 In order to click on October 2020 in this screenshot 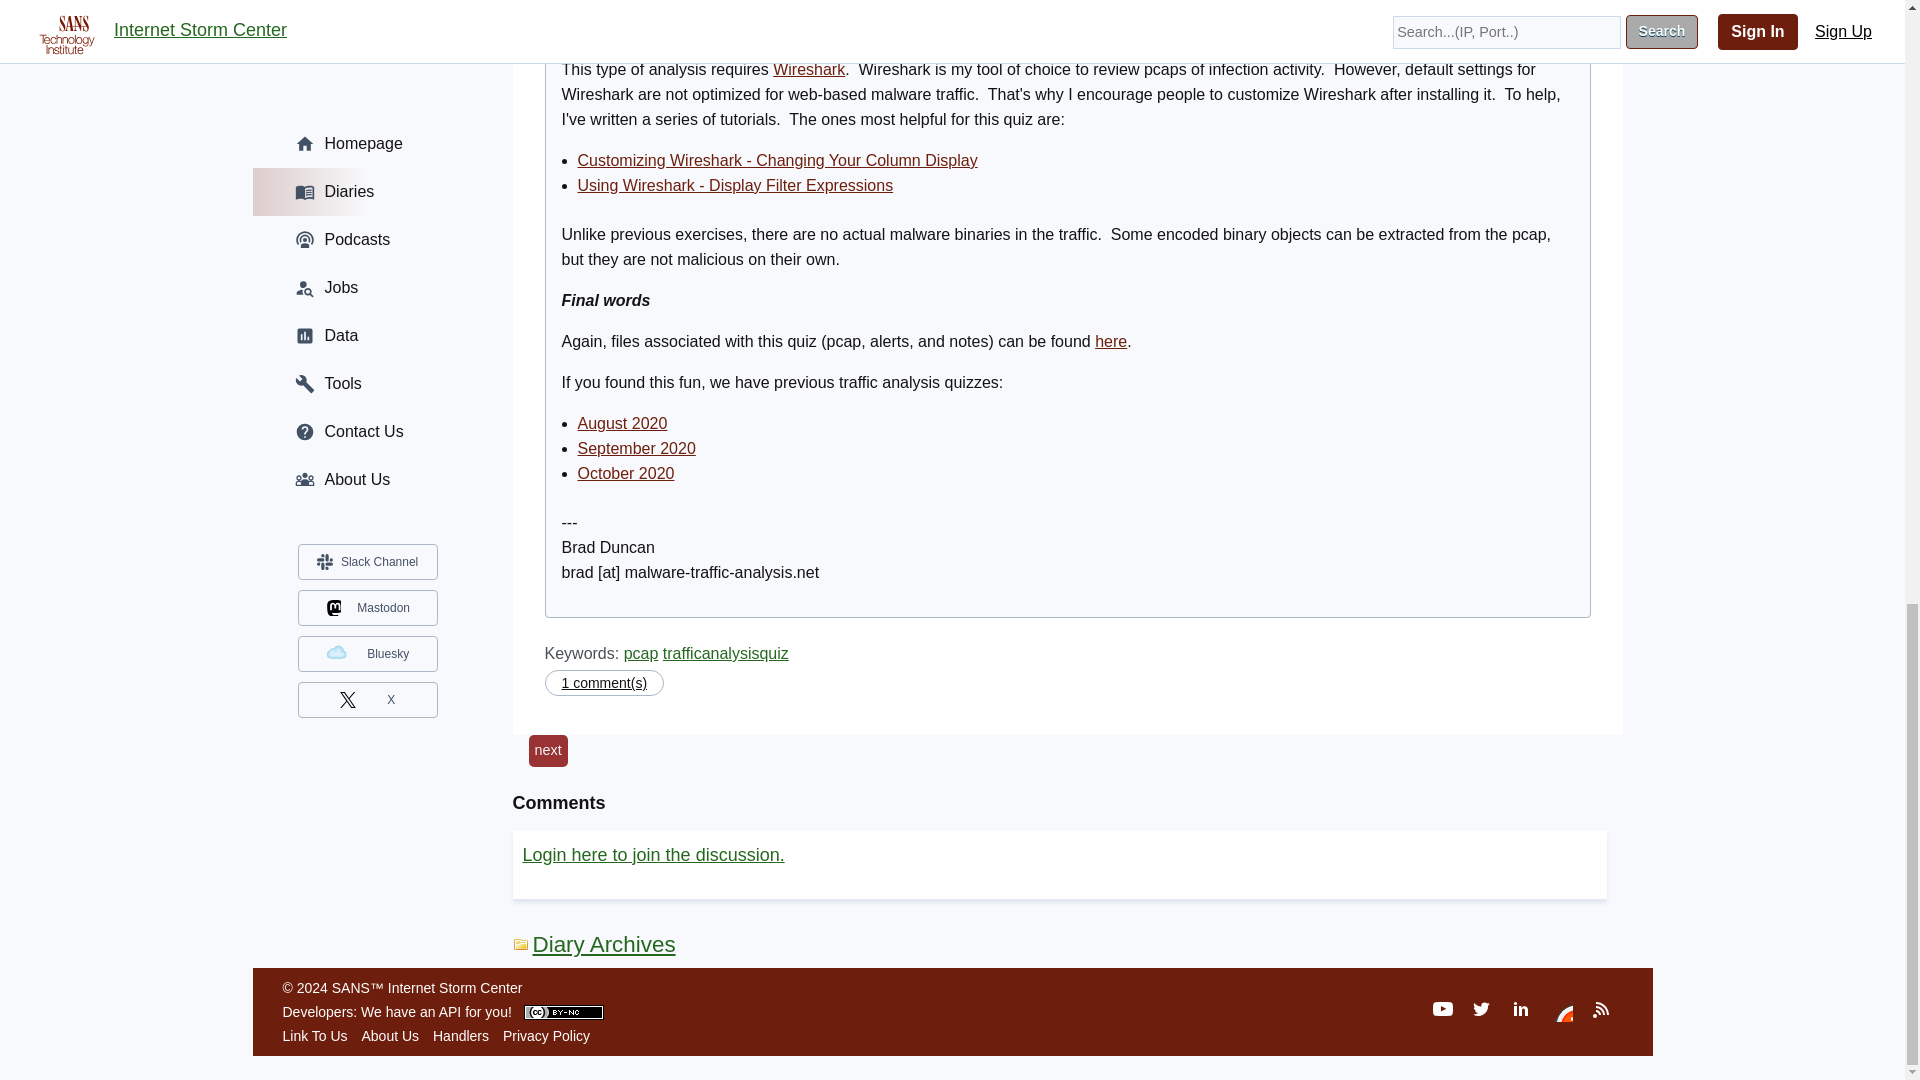, I will do `click(626, 473)`.